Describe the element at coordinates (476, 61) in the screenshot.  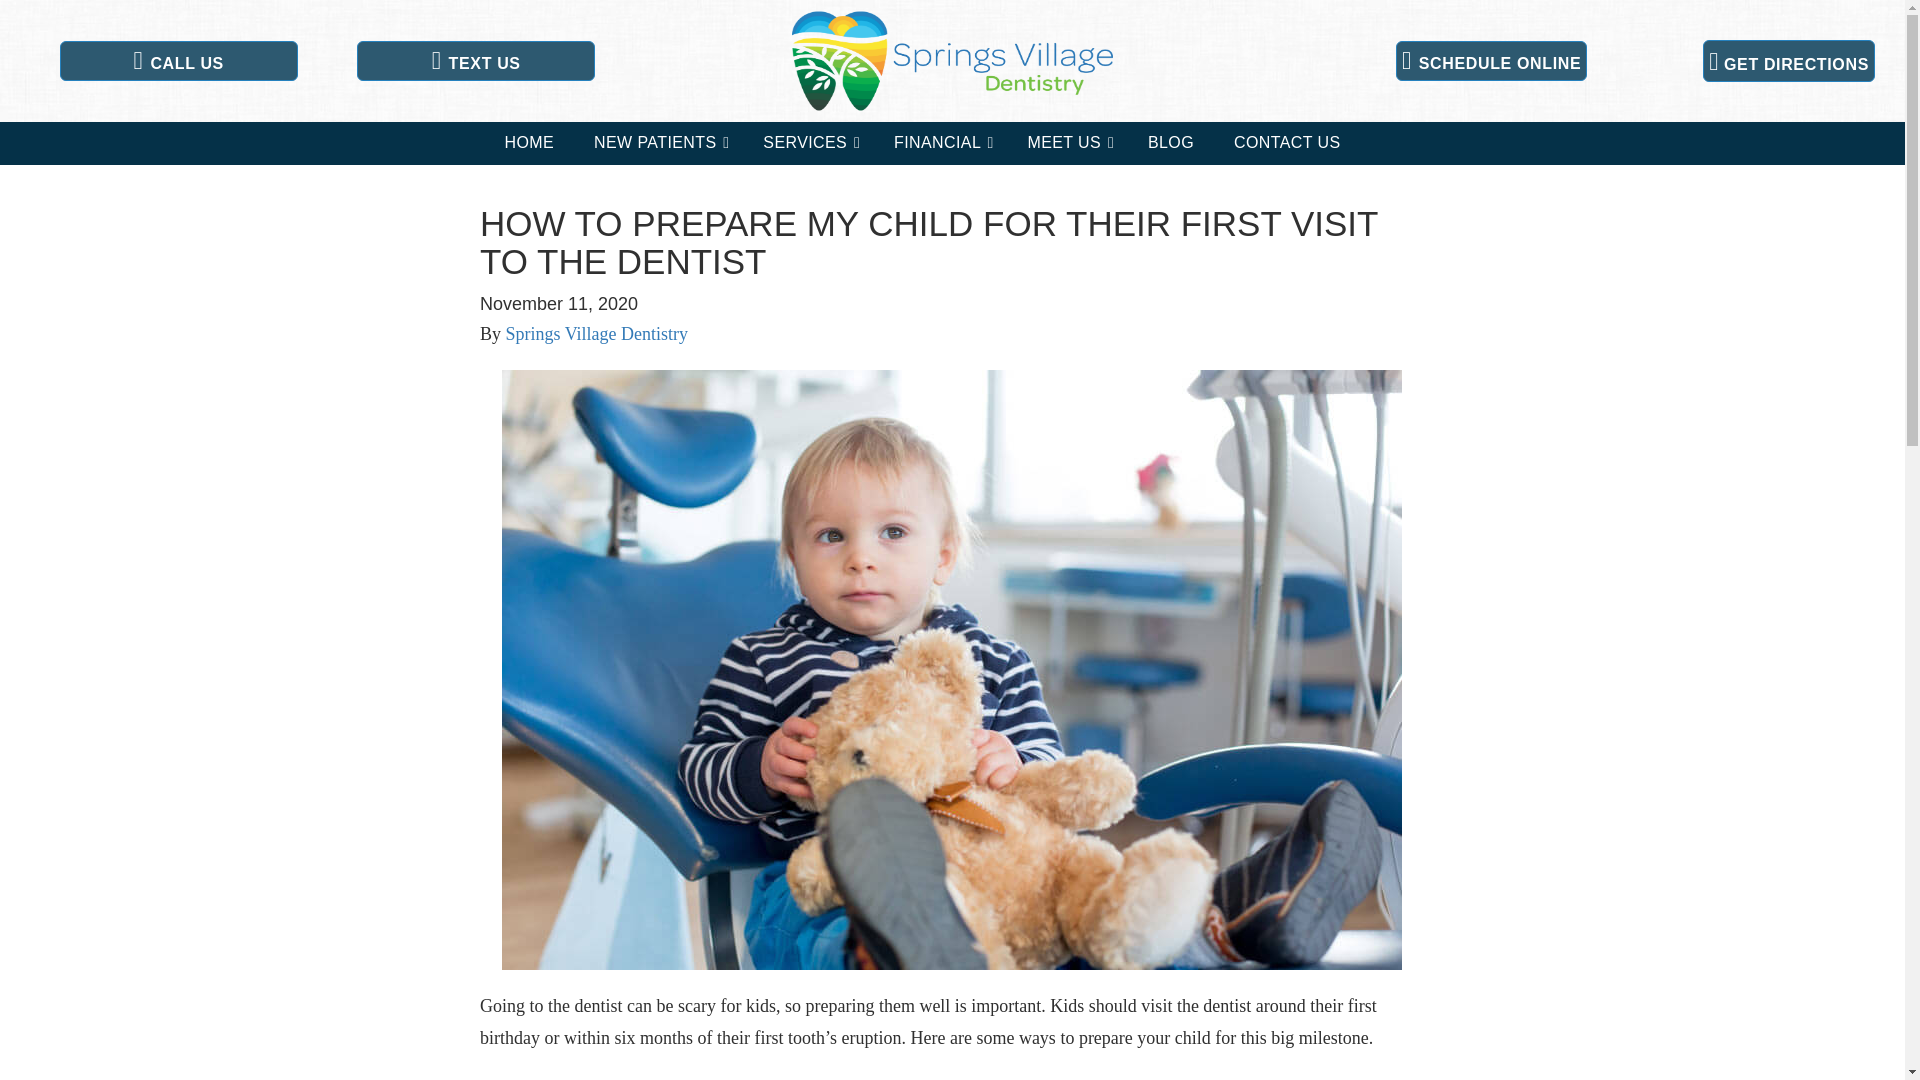
I see `TEXT US` at that location.